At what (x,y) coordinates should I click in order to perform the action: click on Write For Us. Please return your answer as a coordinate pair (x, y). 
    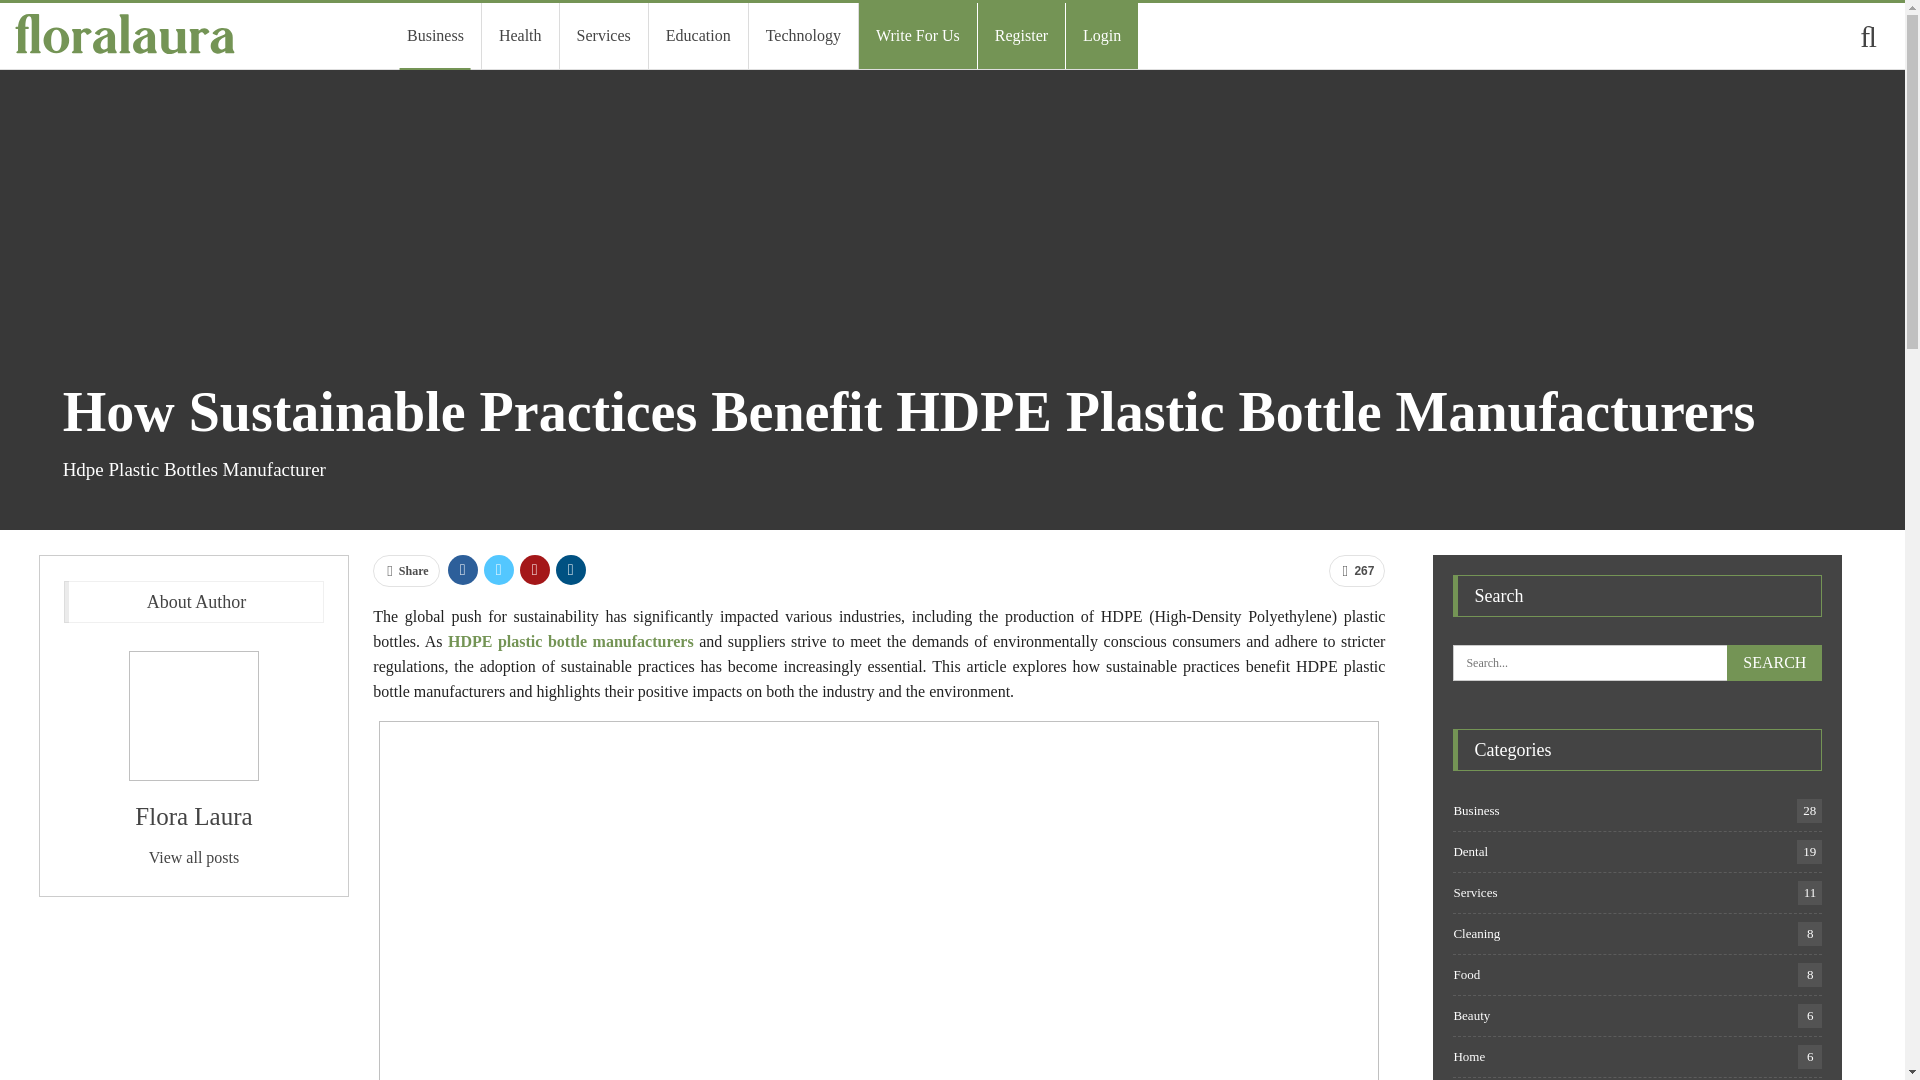
    Looking at the image, I should click on (1476, 932).